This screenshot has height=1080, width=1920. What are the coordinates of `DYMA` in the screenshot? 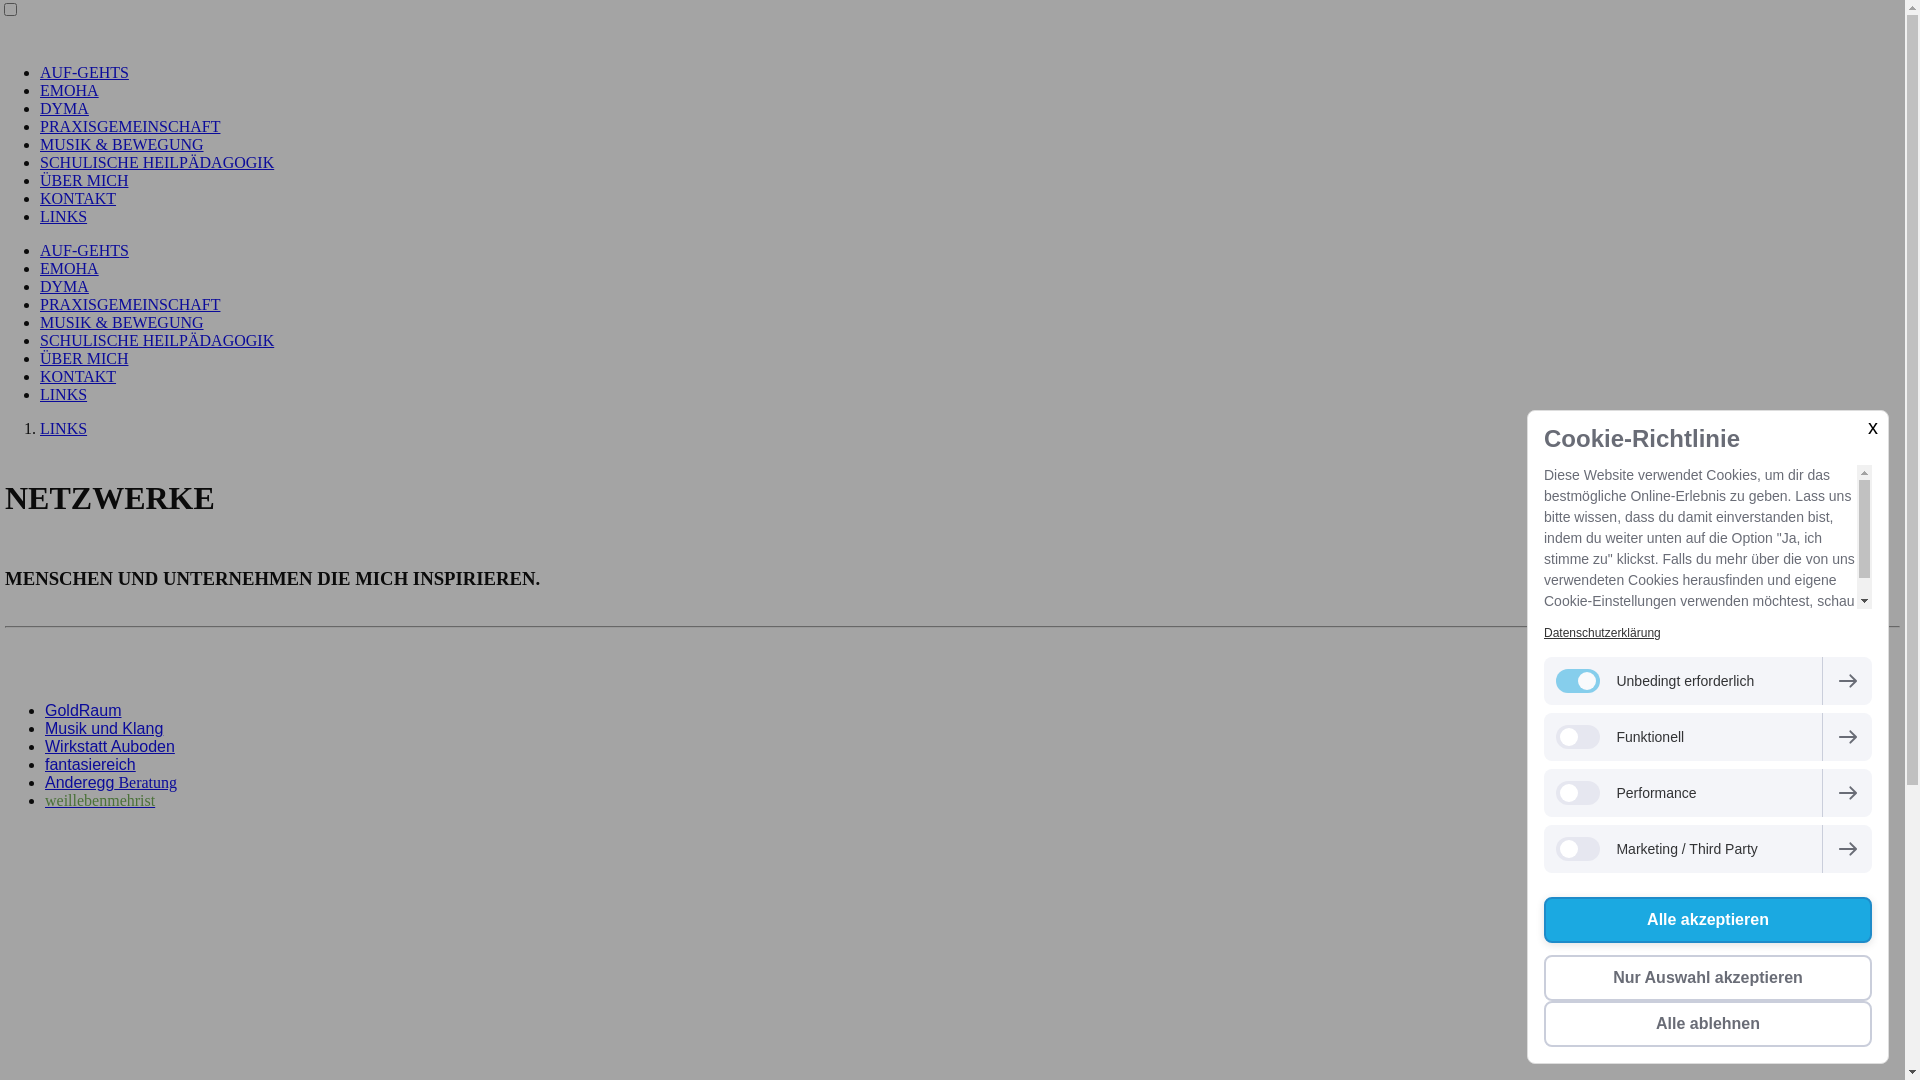 It's located at (64, 286).